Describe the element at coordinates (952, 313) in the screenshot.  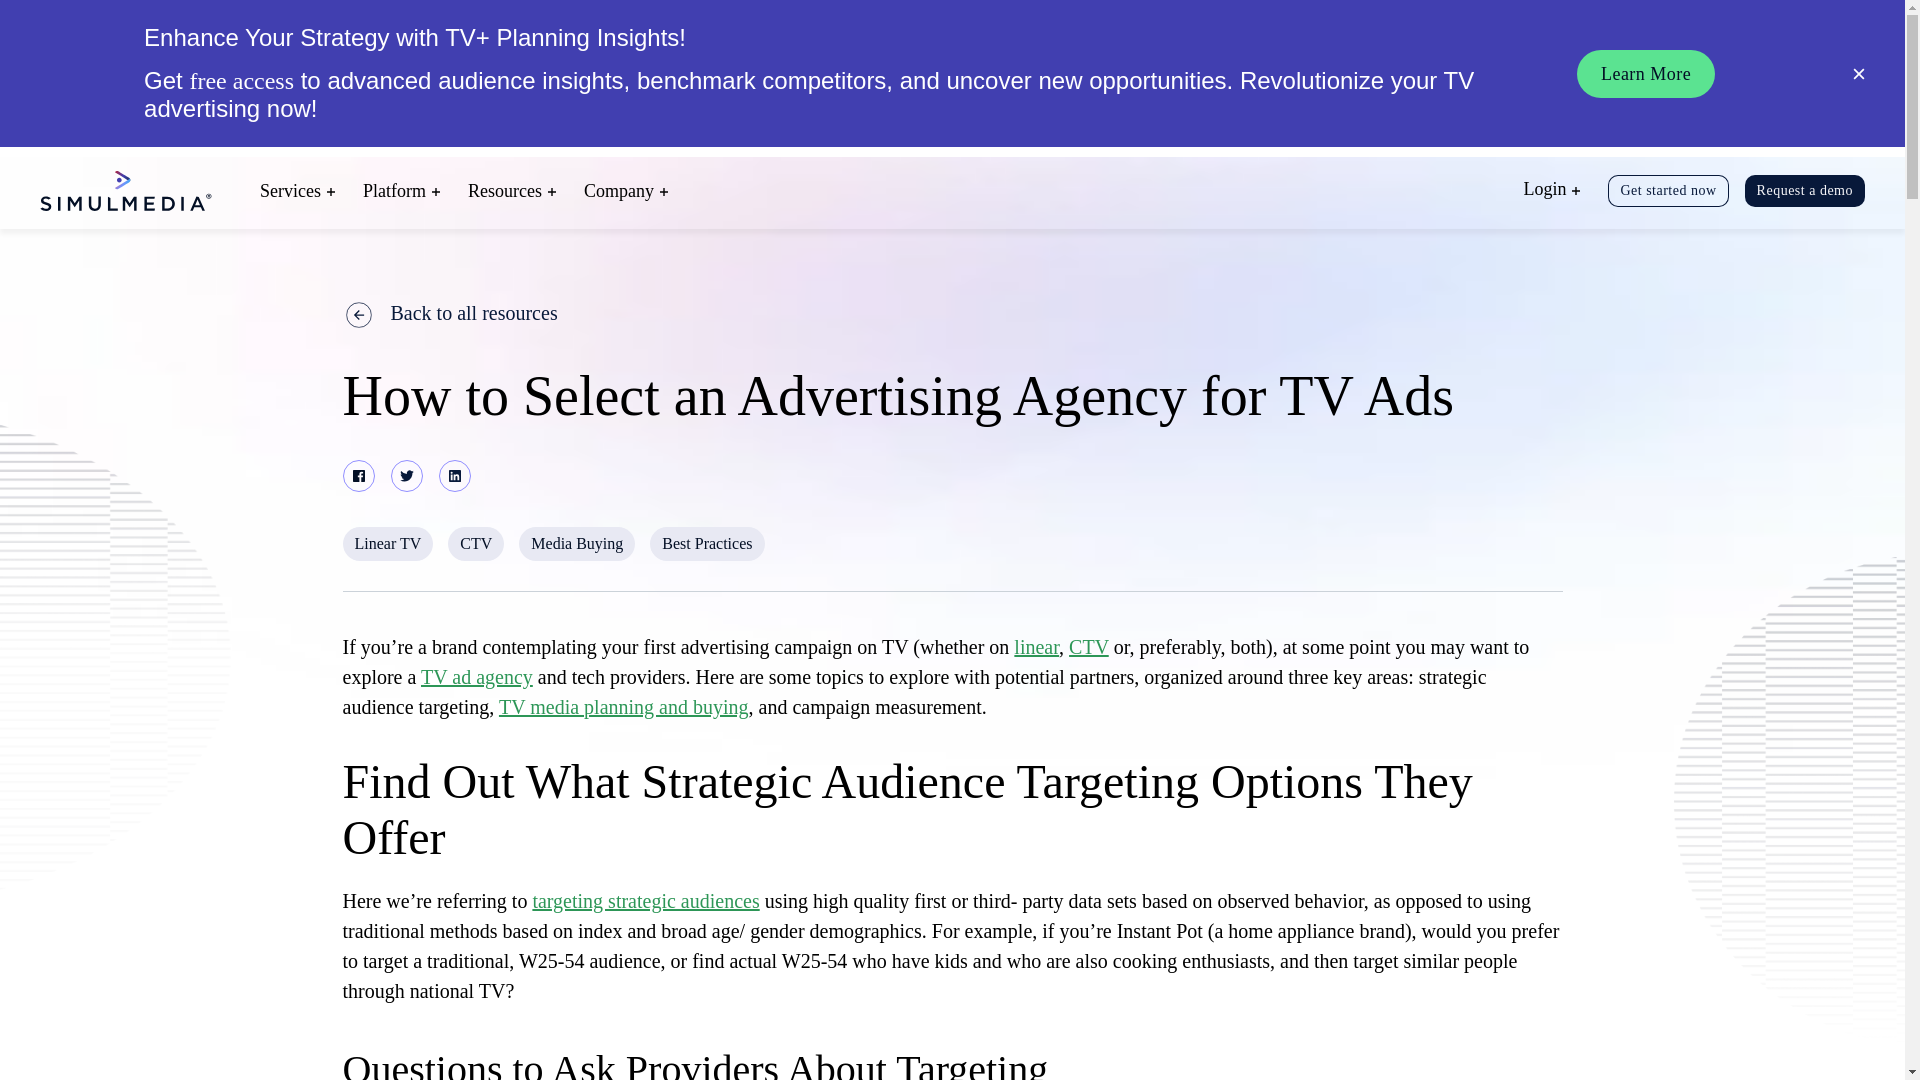
I see `Back to all resources` at that location.